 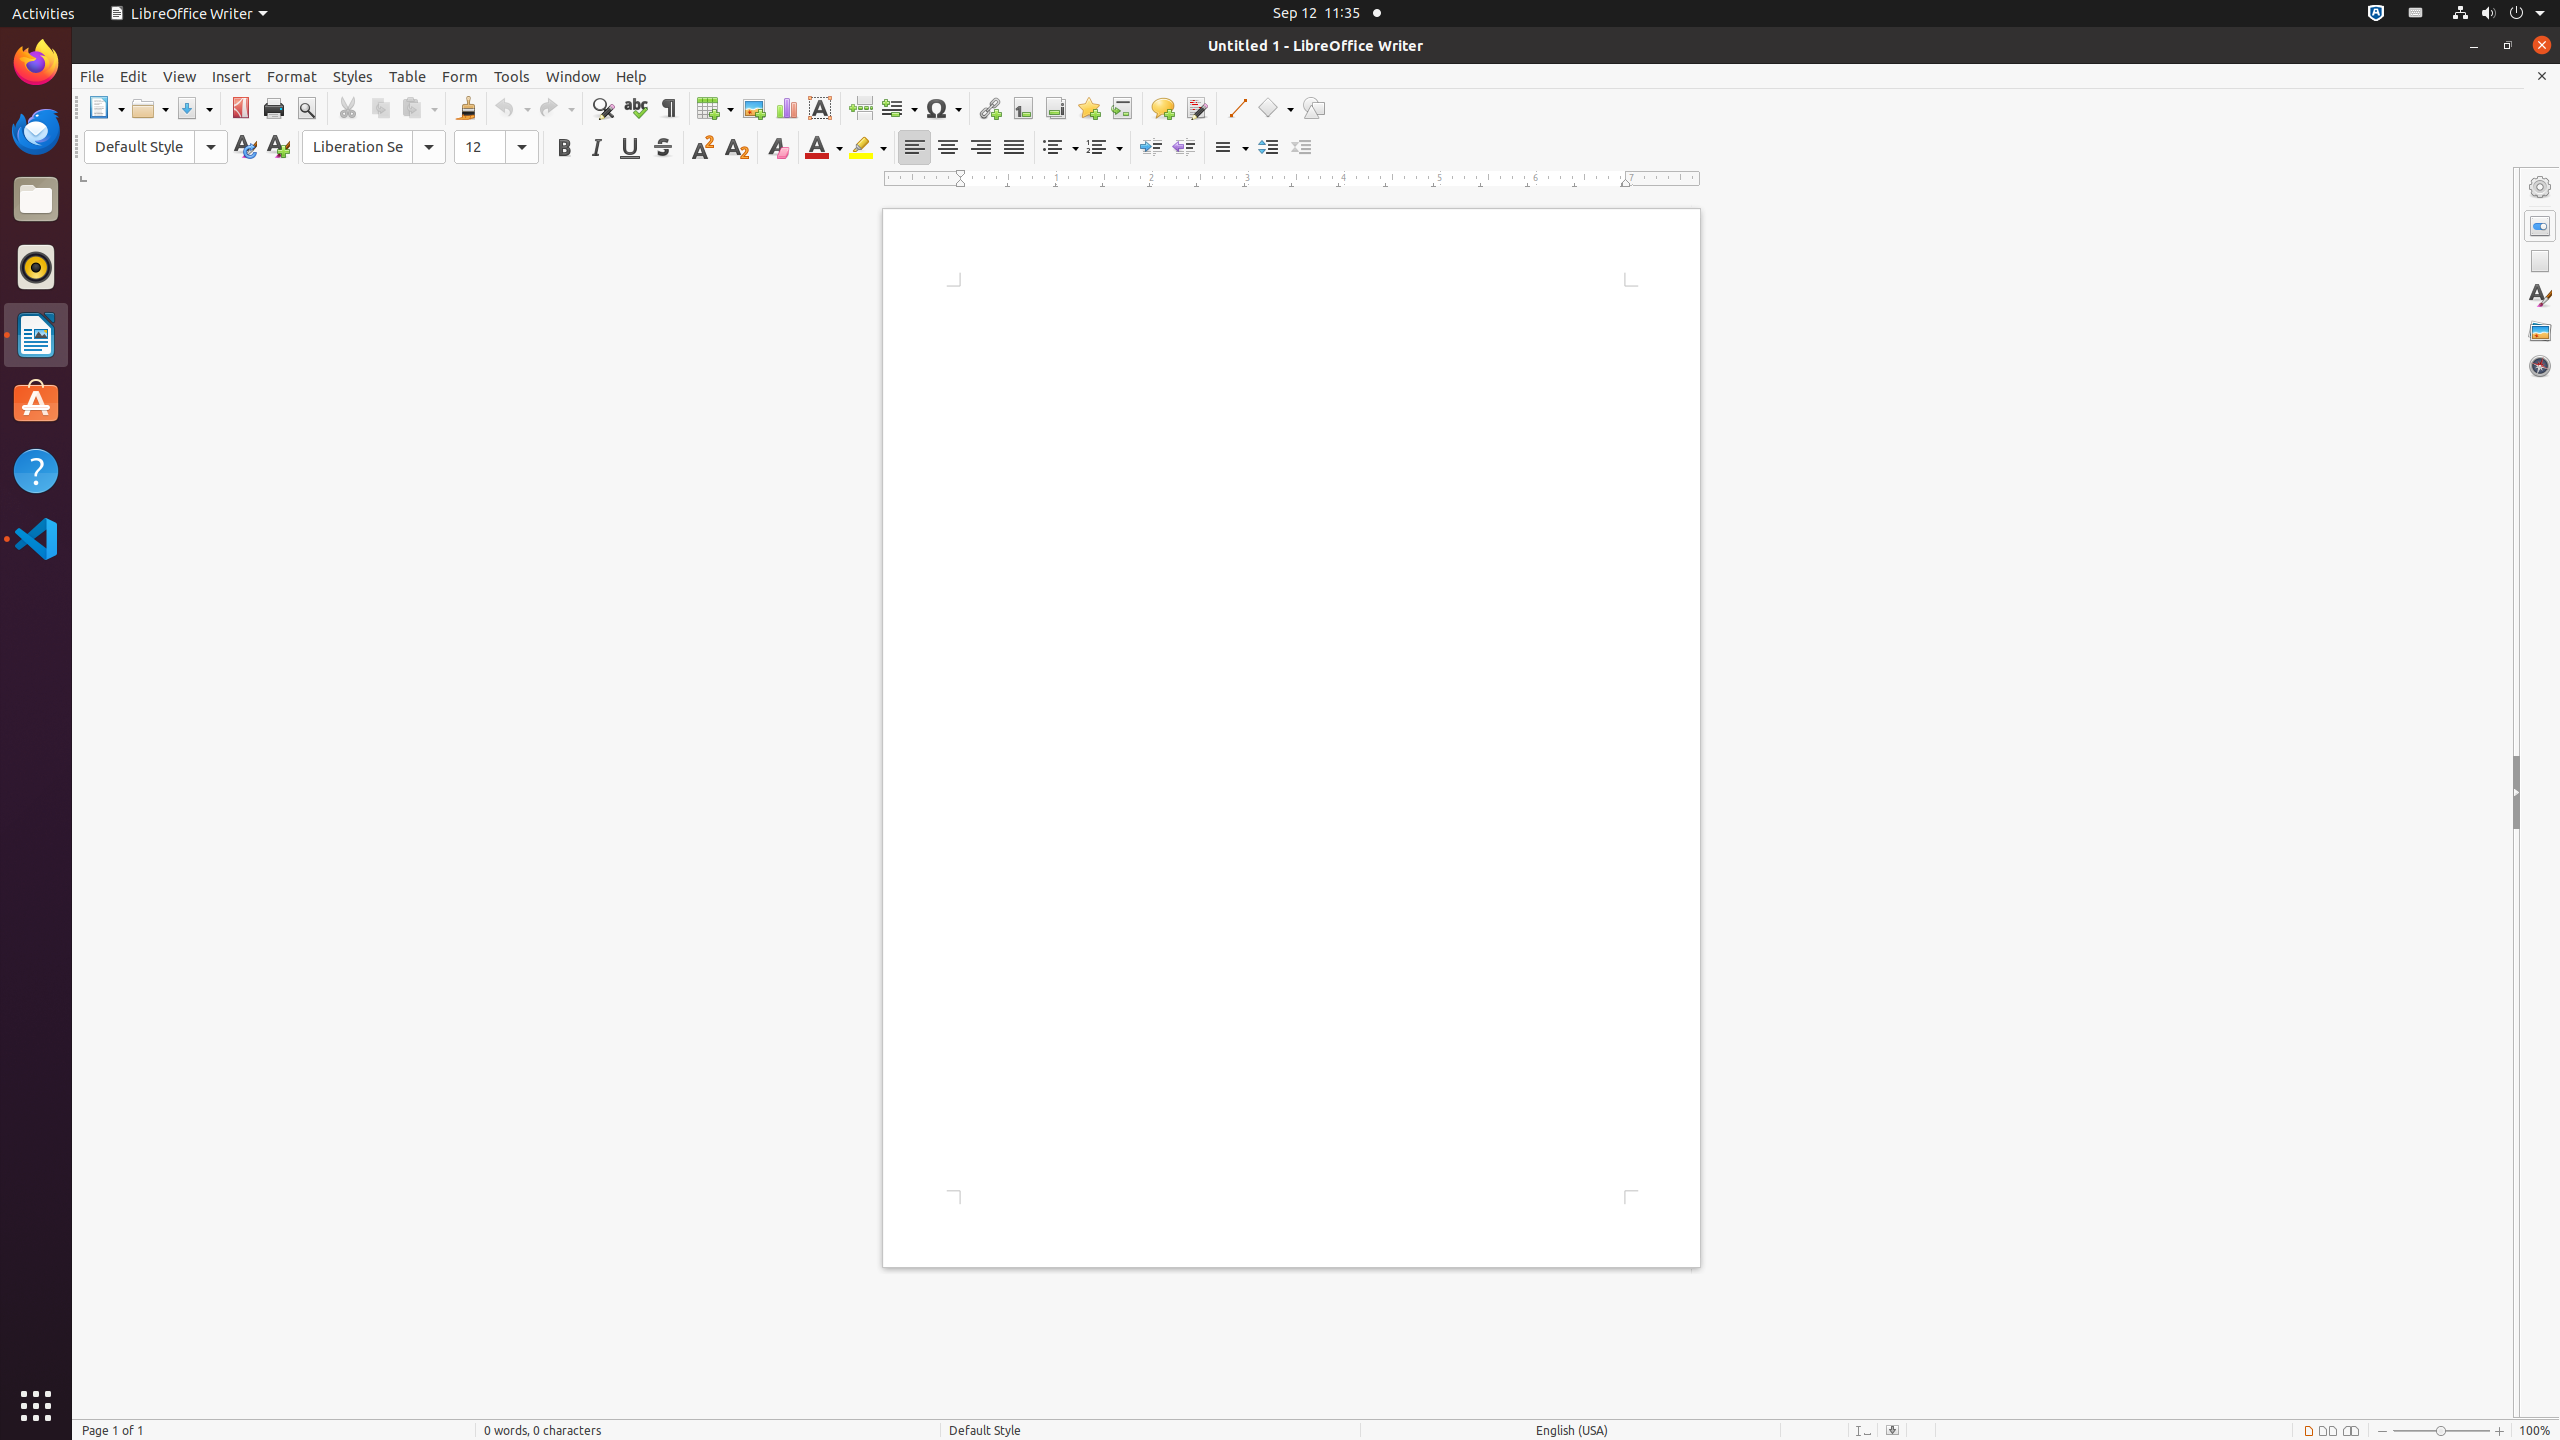 I want to click on Open, so click(x=150, y=108).